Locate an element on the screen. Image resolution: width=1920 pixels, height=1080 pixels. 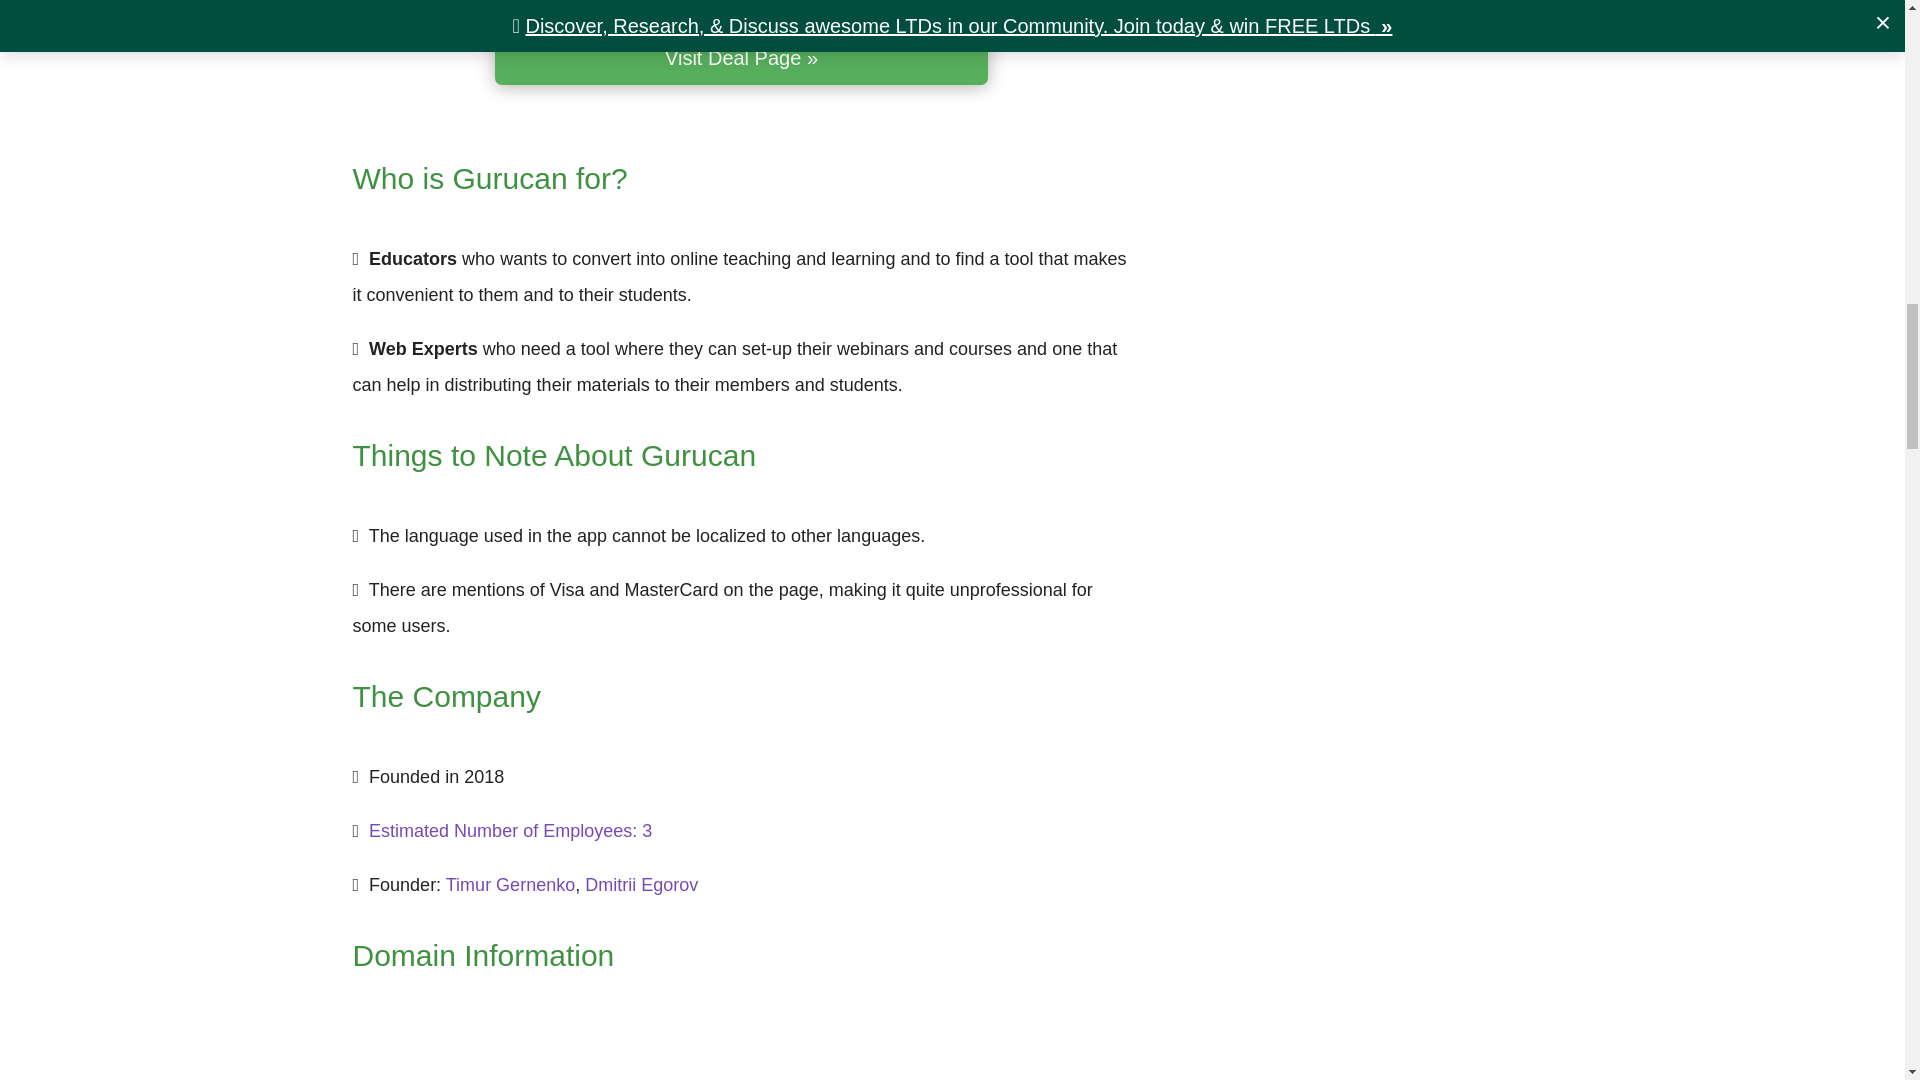
Timur Gernenko is located at coordinates (510, 884).